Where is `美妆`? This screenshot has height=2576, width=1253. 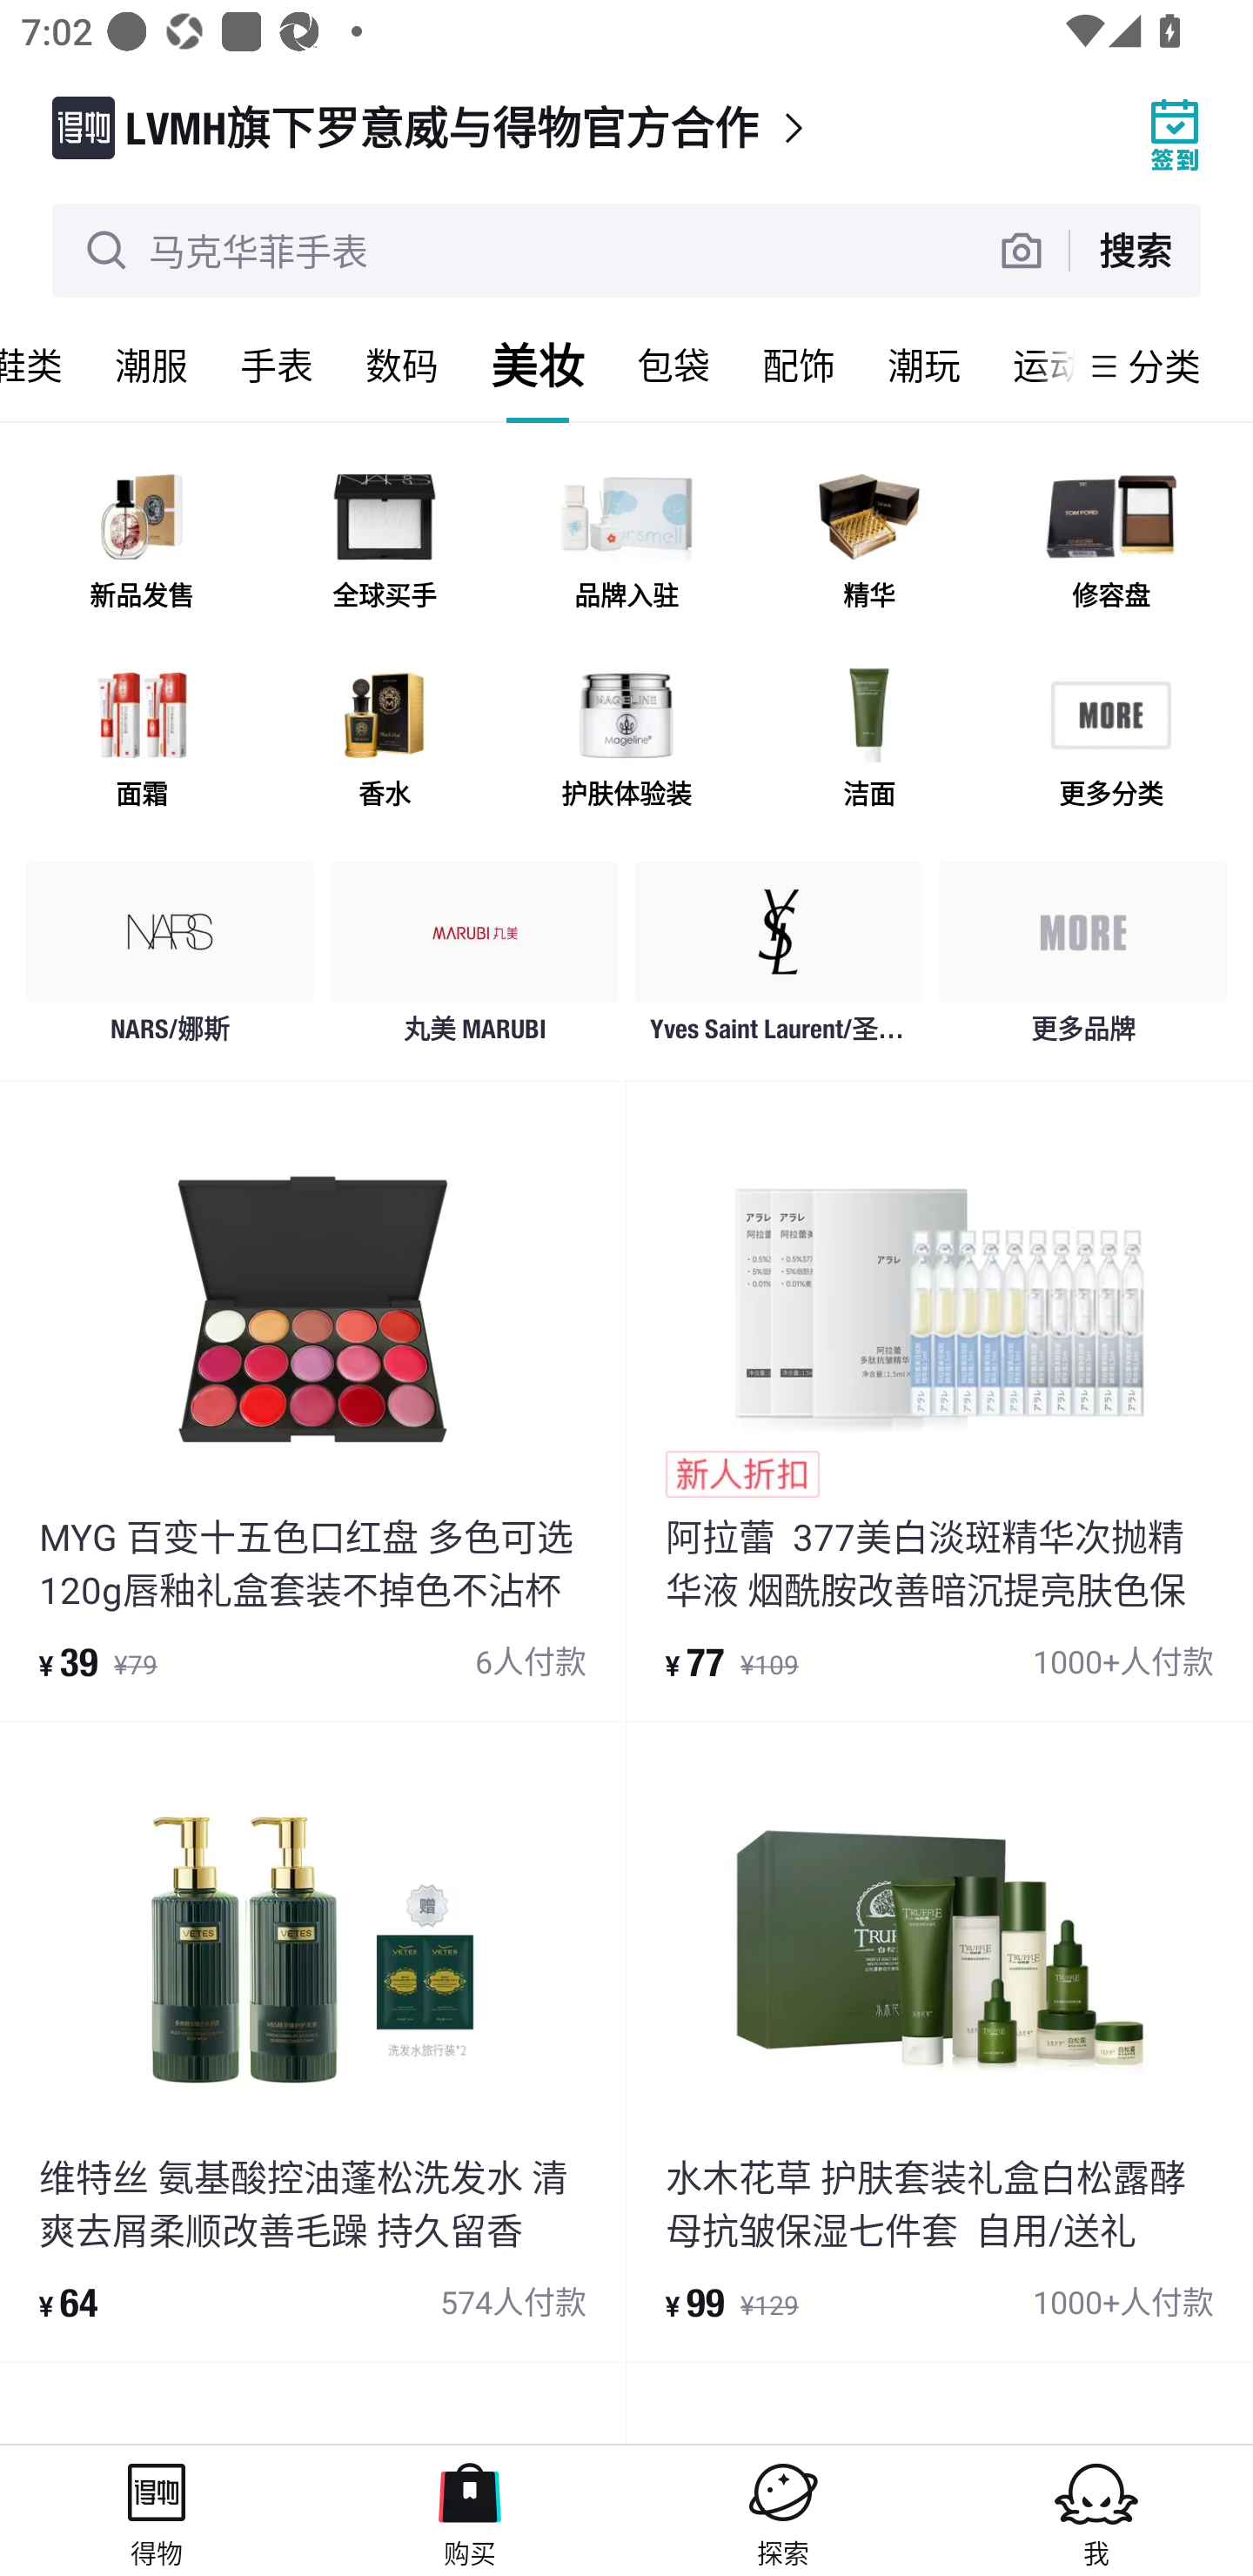
美妆 is located at coordinates (538, 366).